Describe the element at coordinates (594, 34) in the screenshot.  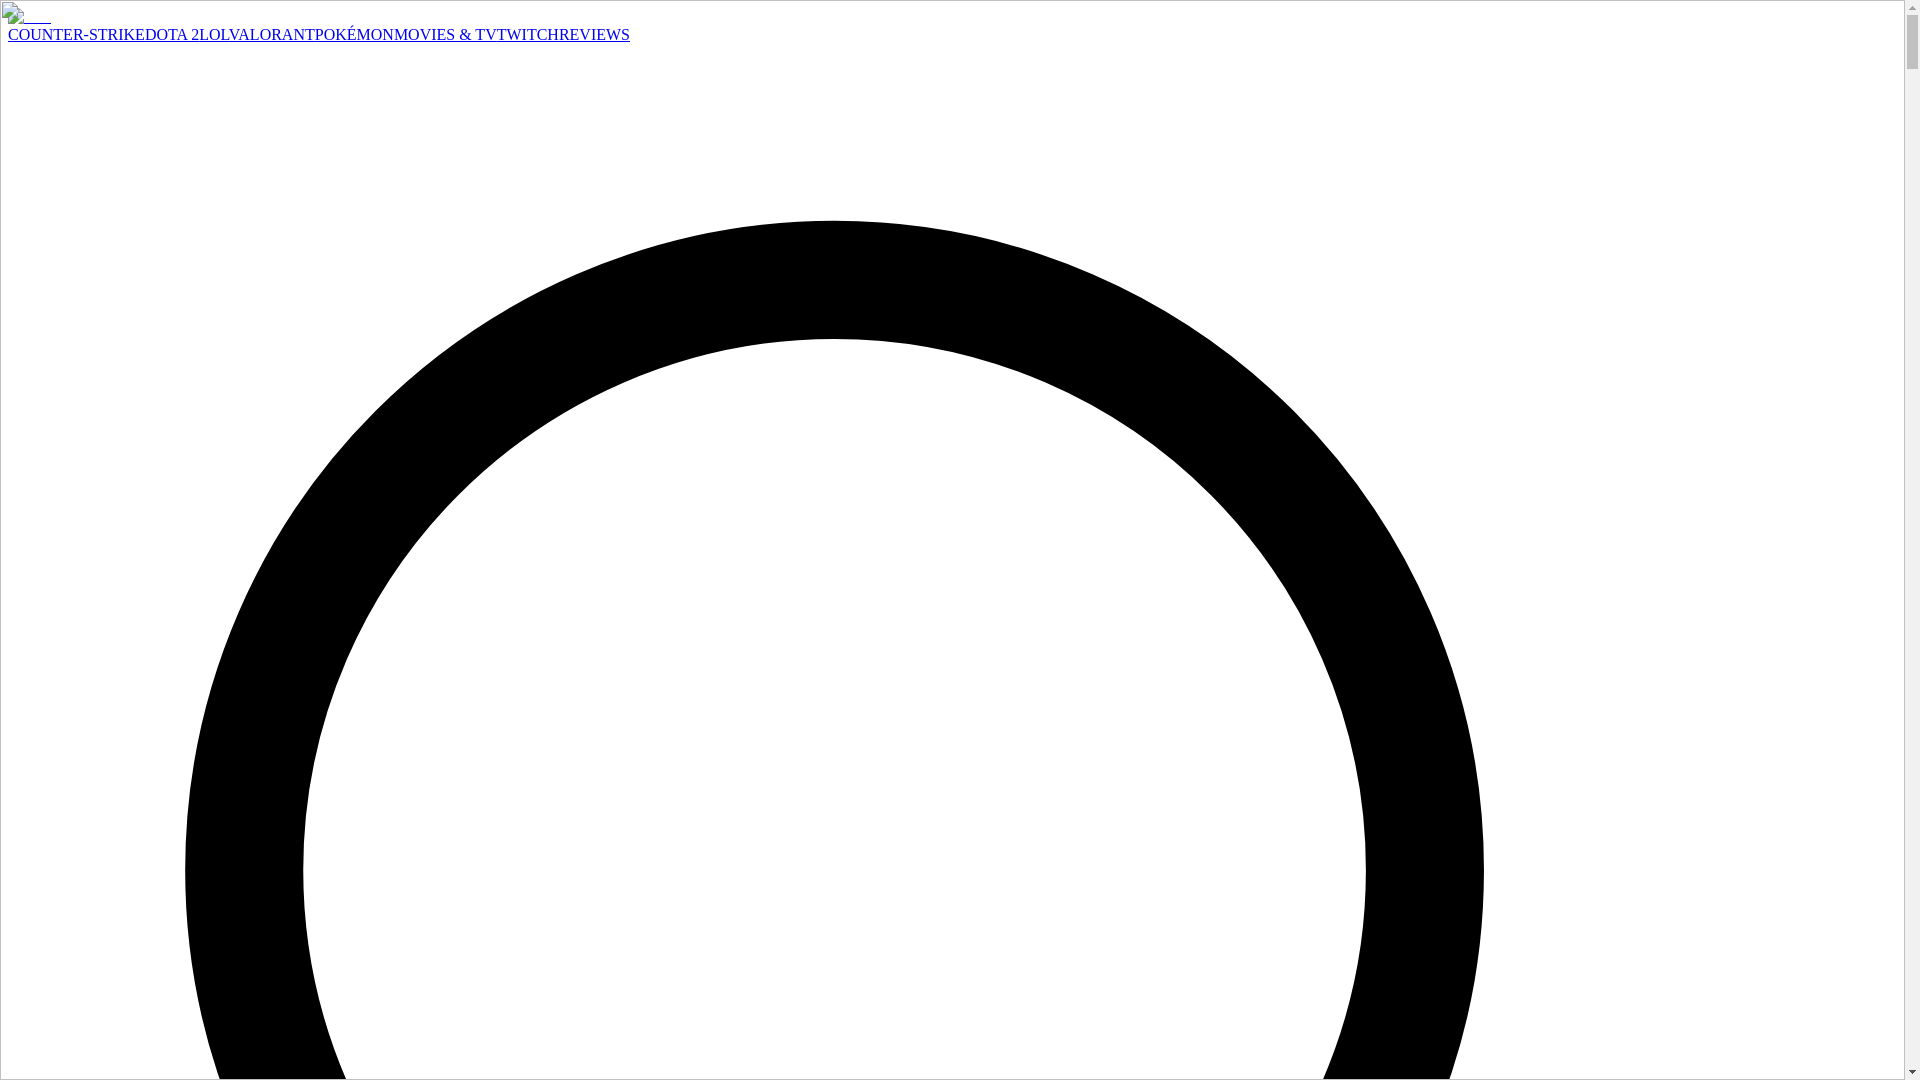
I see `REVIEWS` at that location.